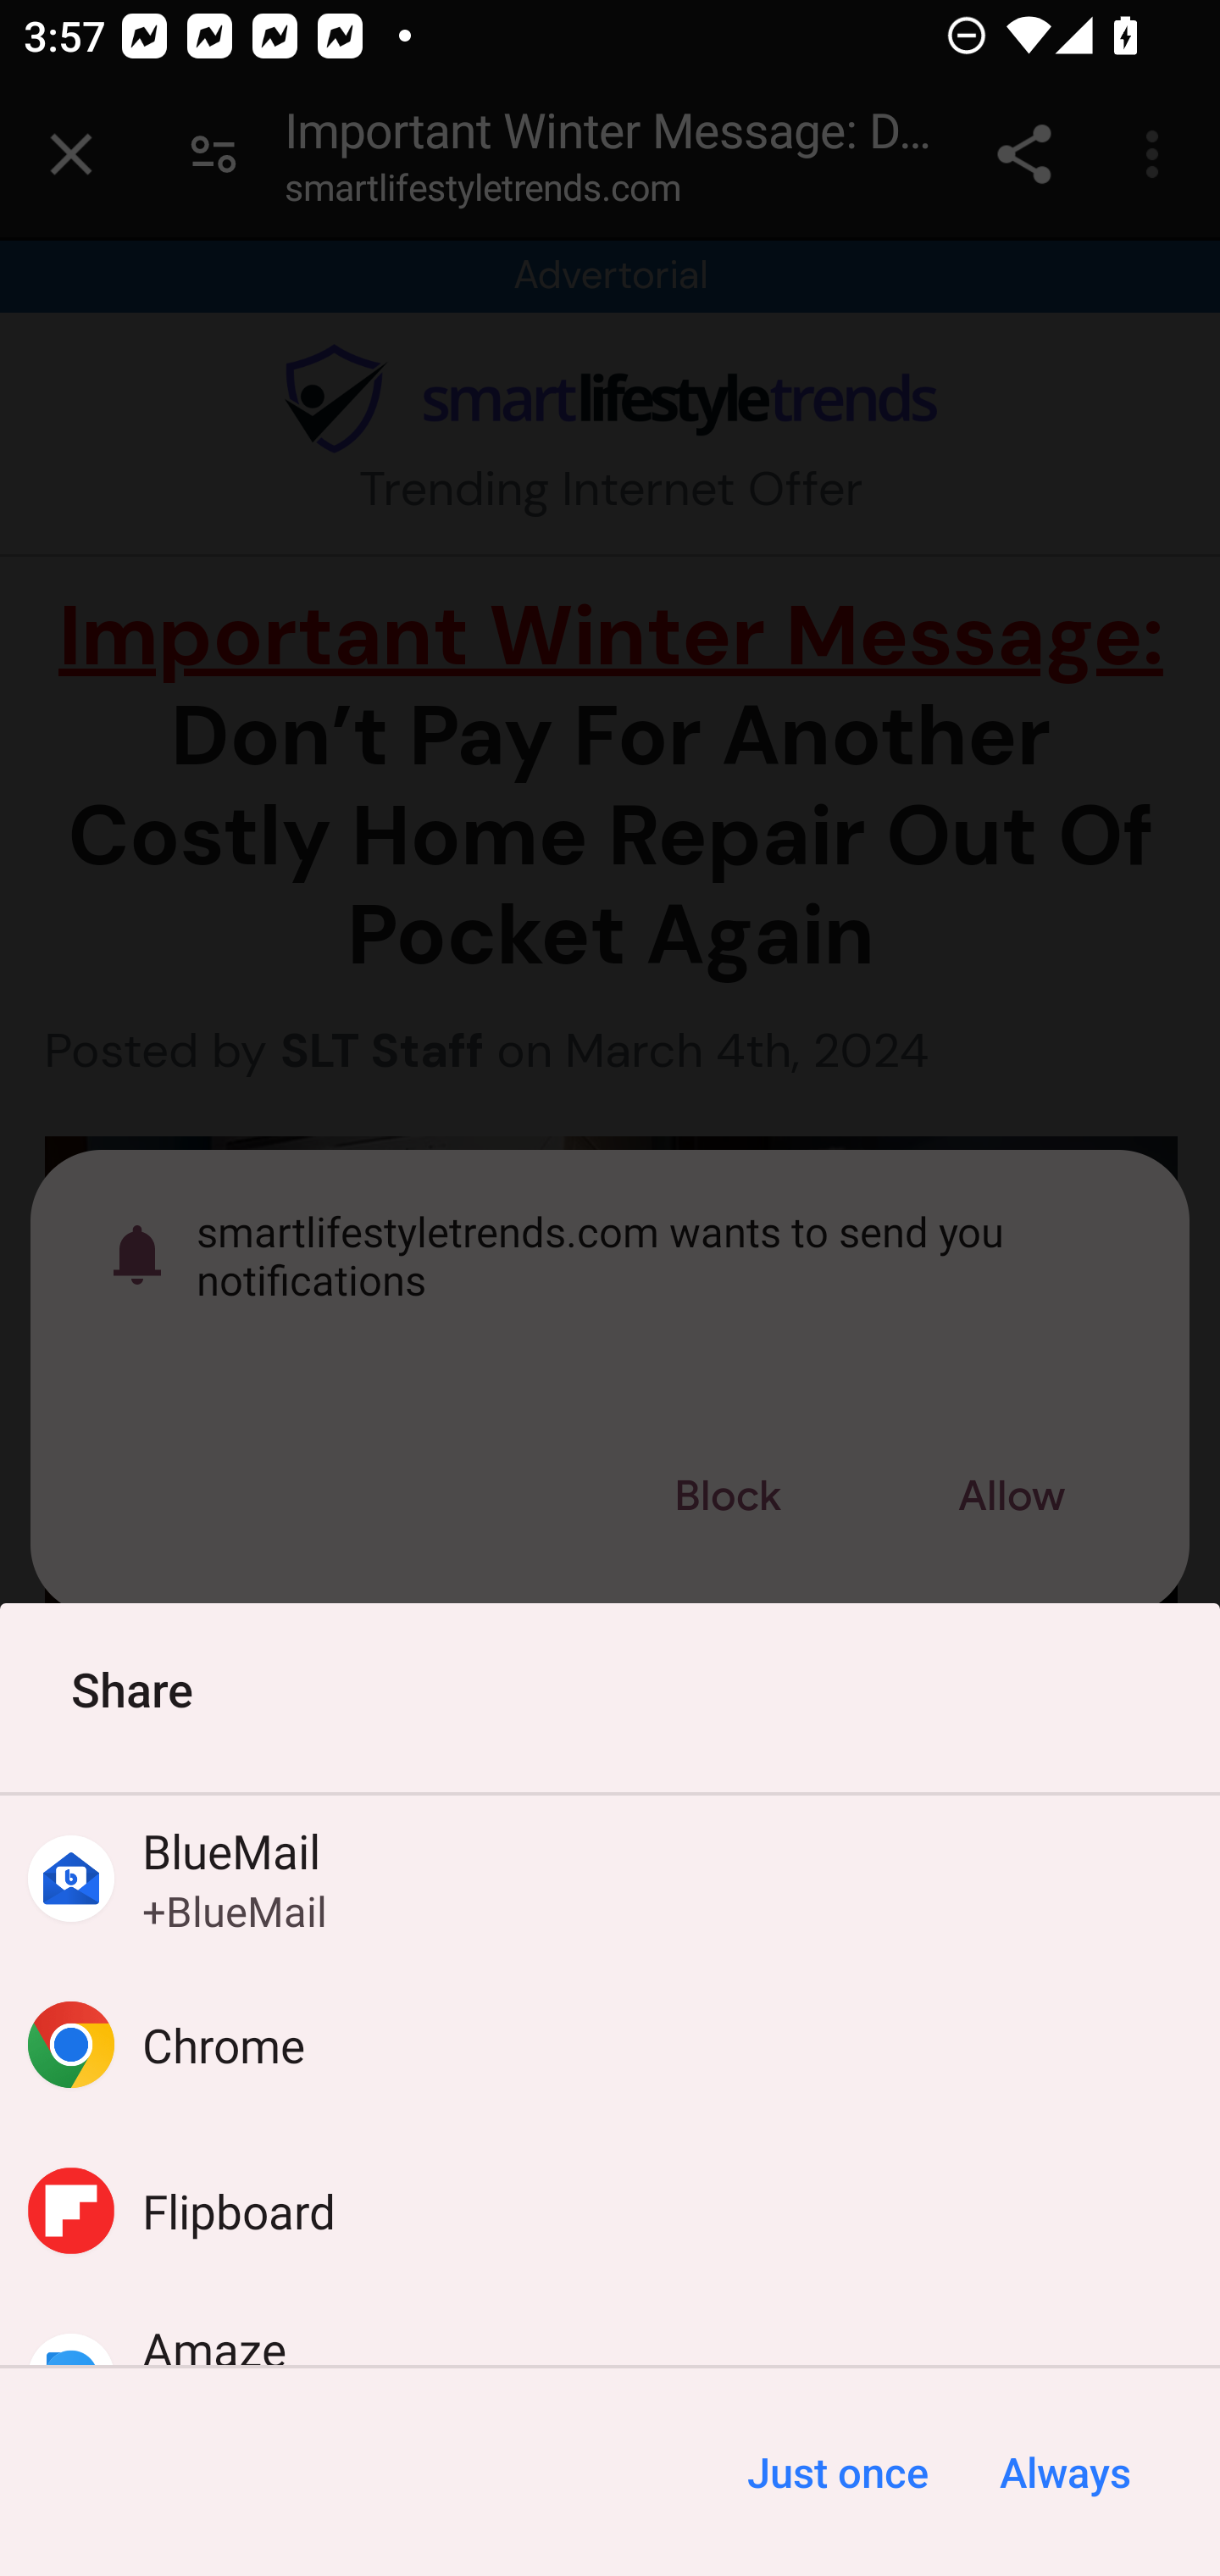 The height and width of the screenshot is (2576, 1220). Describe the element at coordinates (1064, 2473) in the screenshot. I see `Always` at that location.